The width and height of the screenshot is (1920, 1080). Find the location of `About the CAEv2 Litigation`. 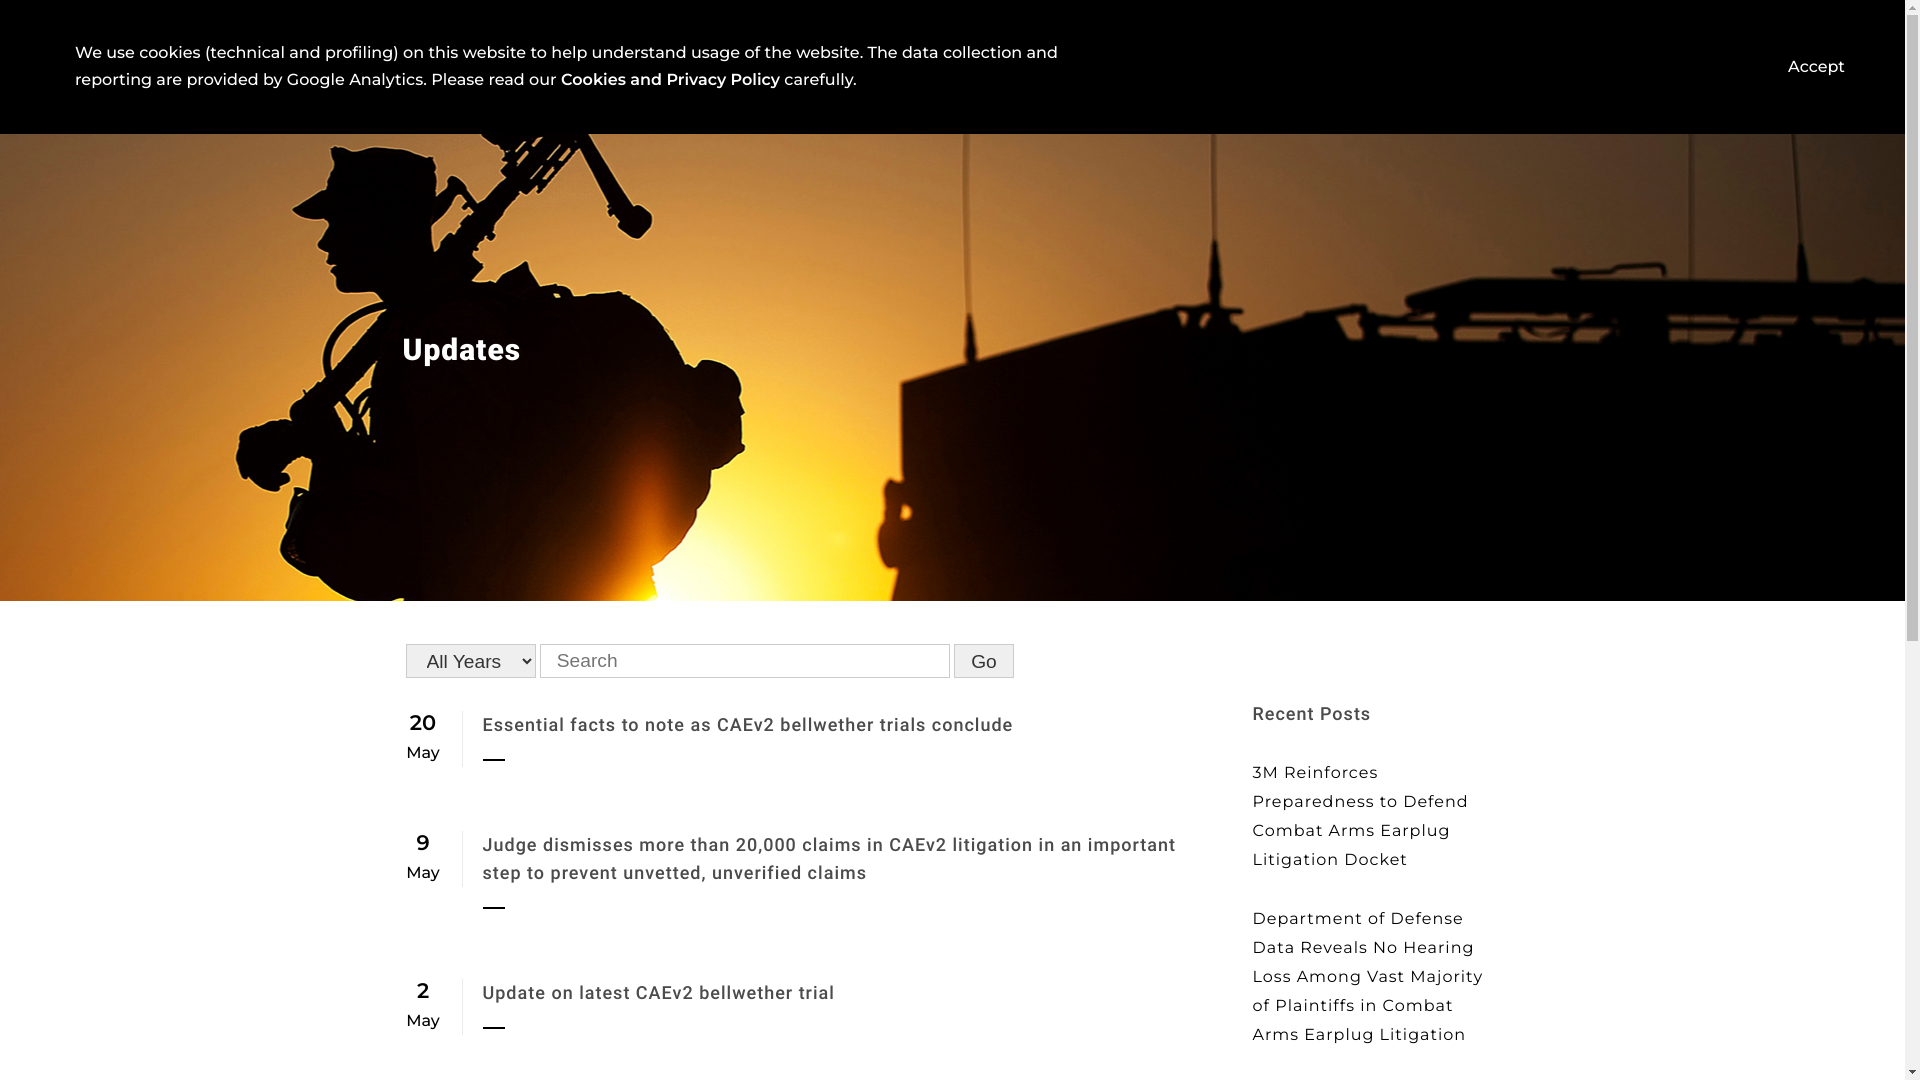

About the CAEv2 Litigation is located at coordinates (1096, 48).